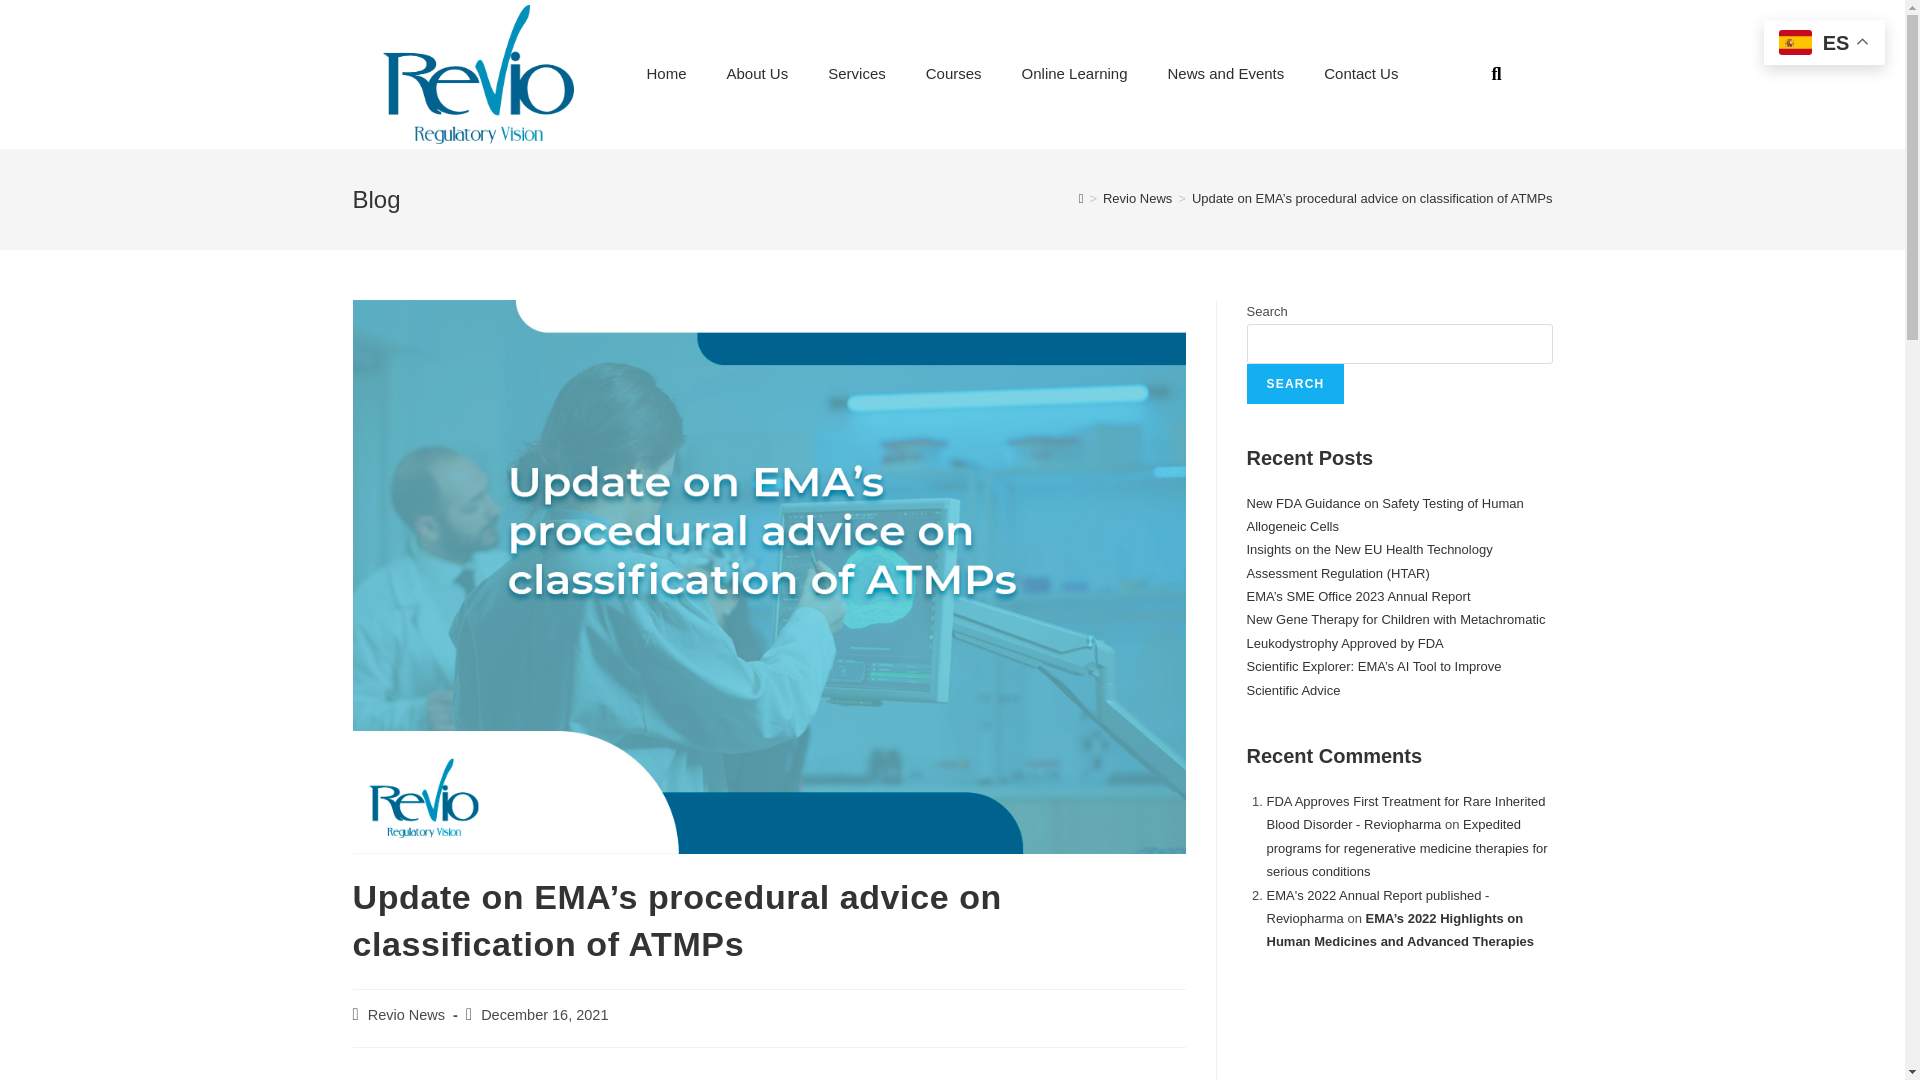  What do you see at coordinates (1136, 198) in the screenshot?
I see `Revio News` at bounding box center [1136, 198].